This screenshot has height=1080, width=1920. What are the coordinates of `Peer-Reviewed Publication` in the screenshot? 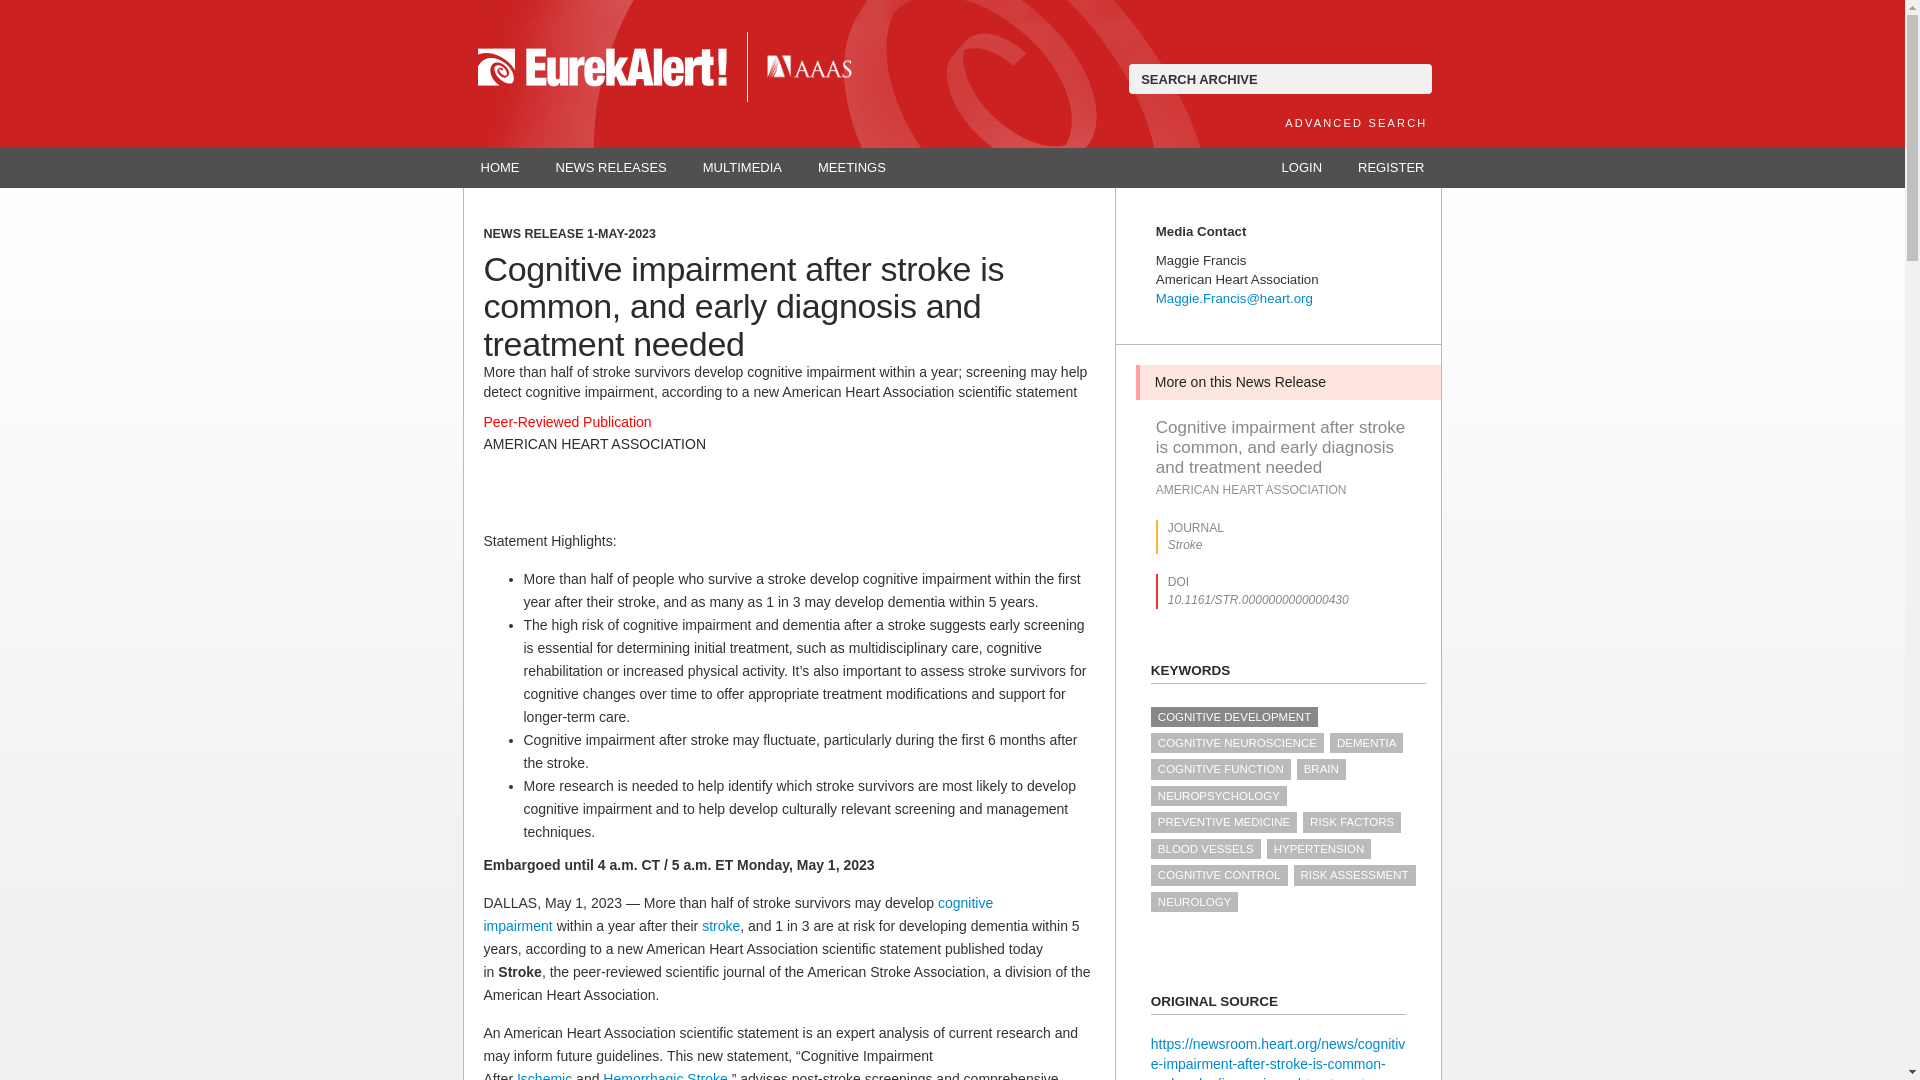 It's located at (568, 421).